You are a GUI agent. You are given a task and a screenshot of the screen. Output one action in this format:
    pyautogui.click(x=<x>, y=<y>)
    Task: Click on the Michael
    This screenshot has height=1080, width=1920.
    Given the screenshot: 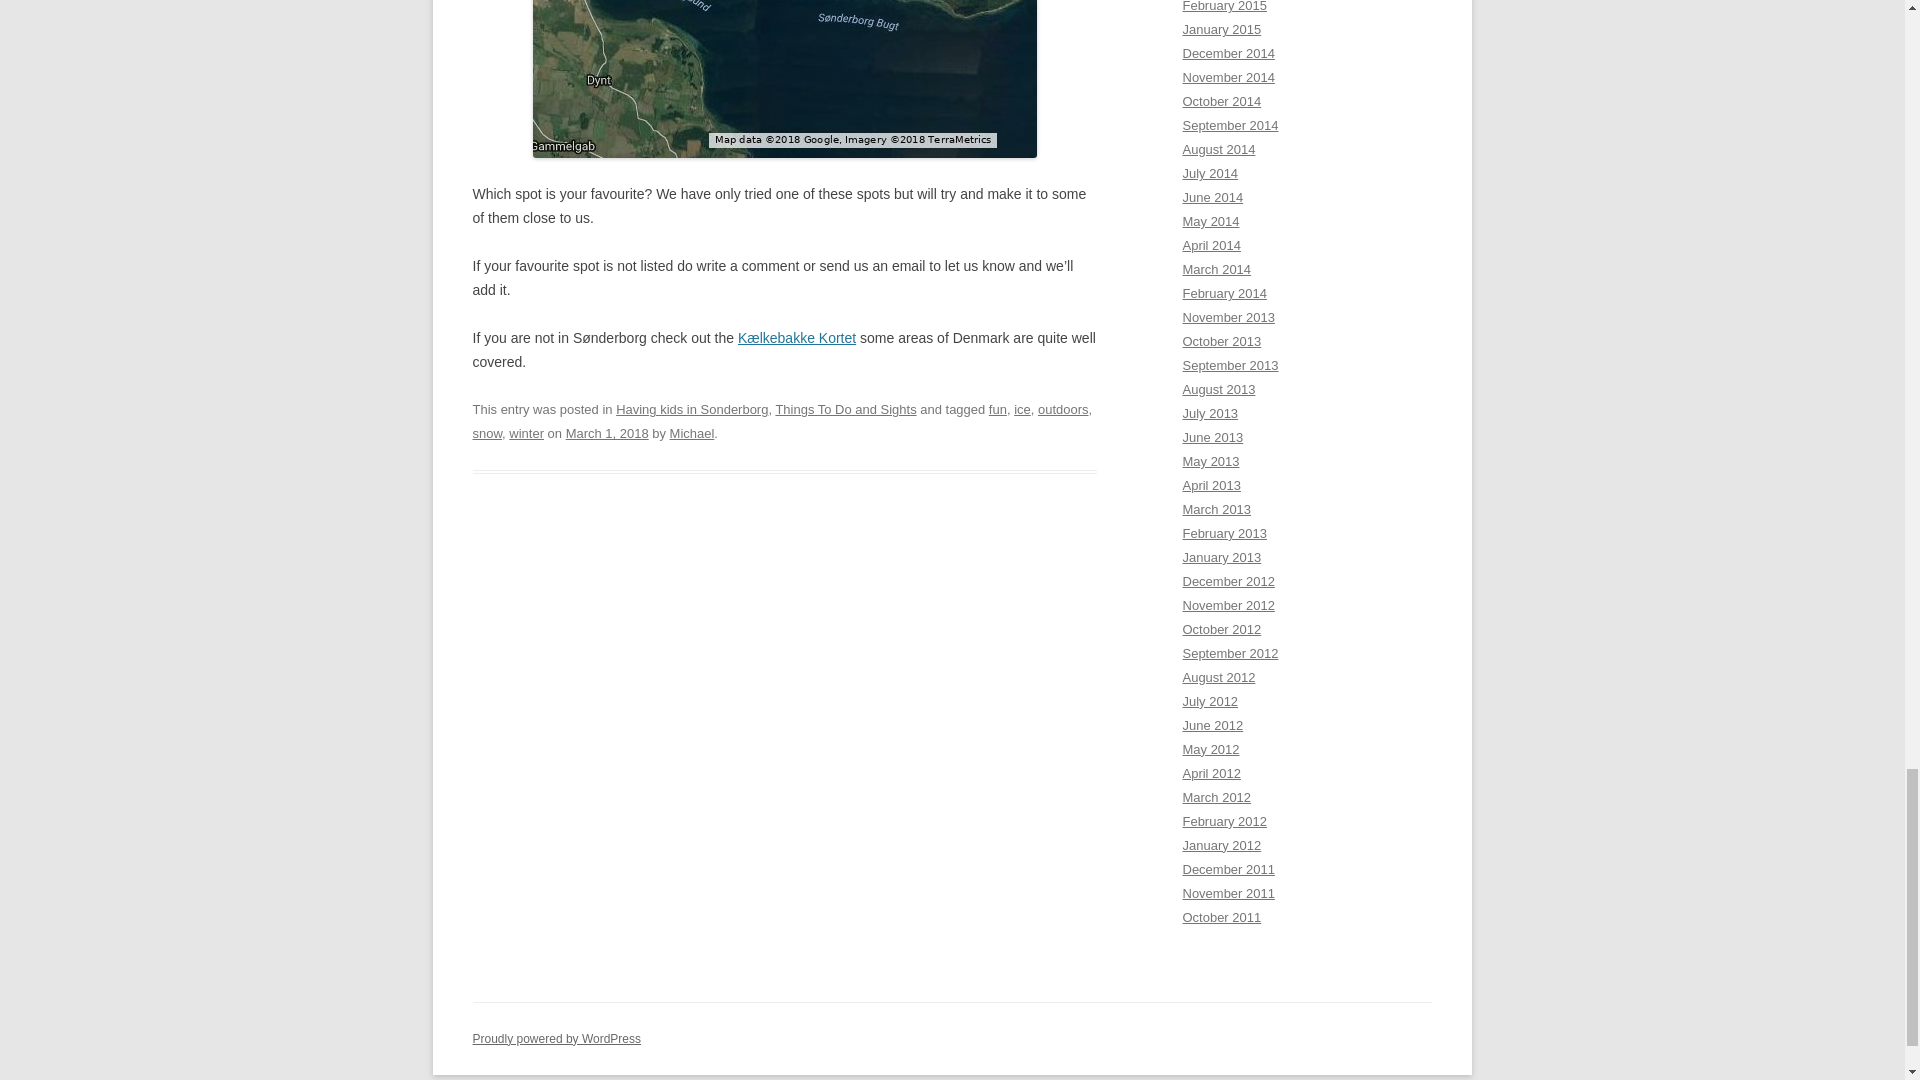 What is the action you would take?
    pyautogui.click(x=692, y=432)
    